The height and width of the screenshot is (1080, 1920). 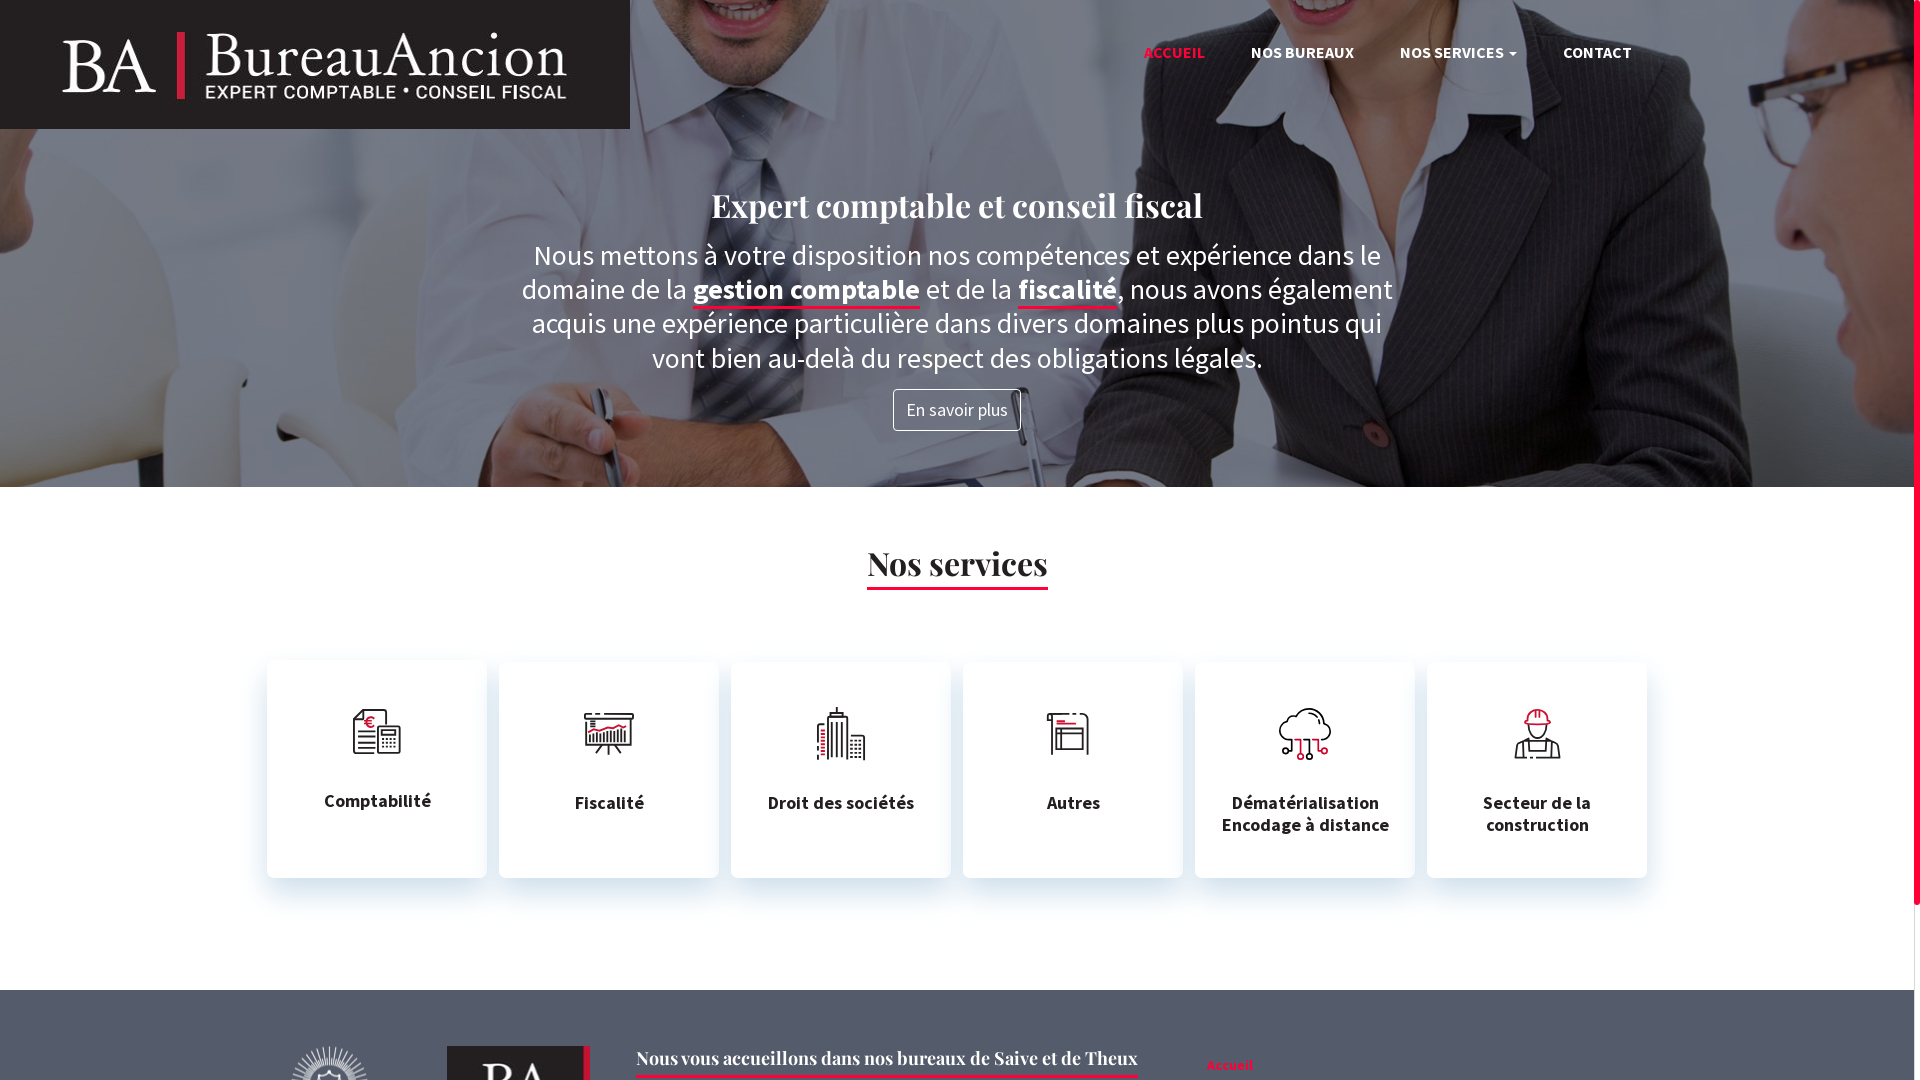 What do you see at coordinates (1598, 52) in the screenshot?
I see `CONTACT` at bounding box center [1598, 52].